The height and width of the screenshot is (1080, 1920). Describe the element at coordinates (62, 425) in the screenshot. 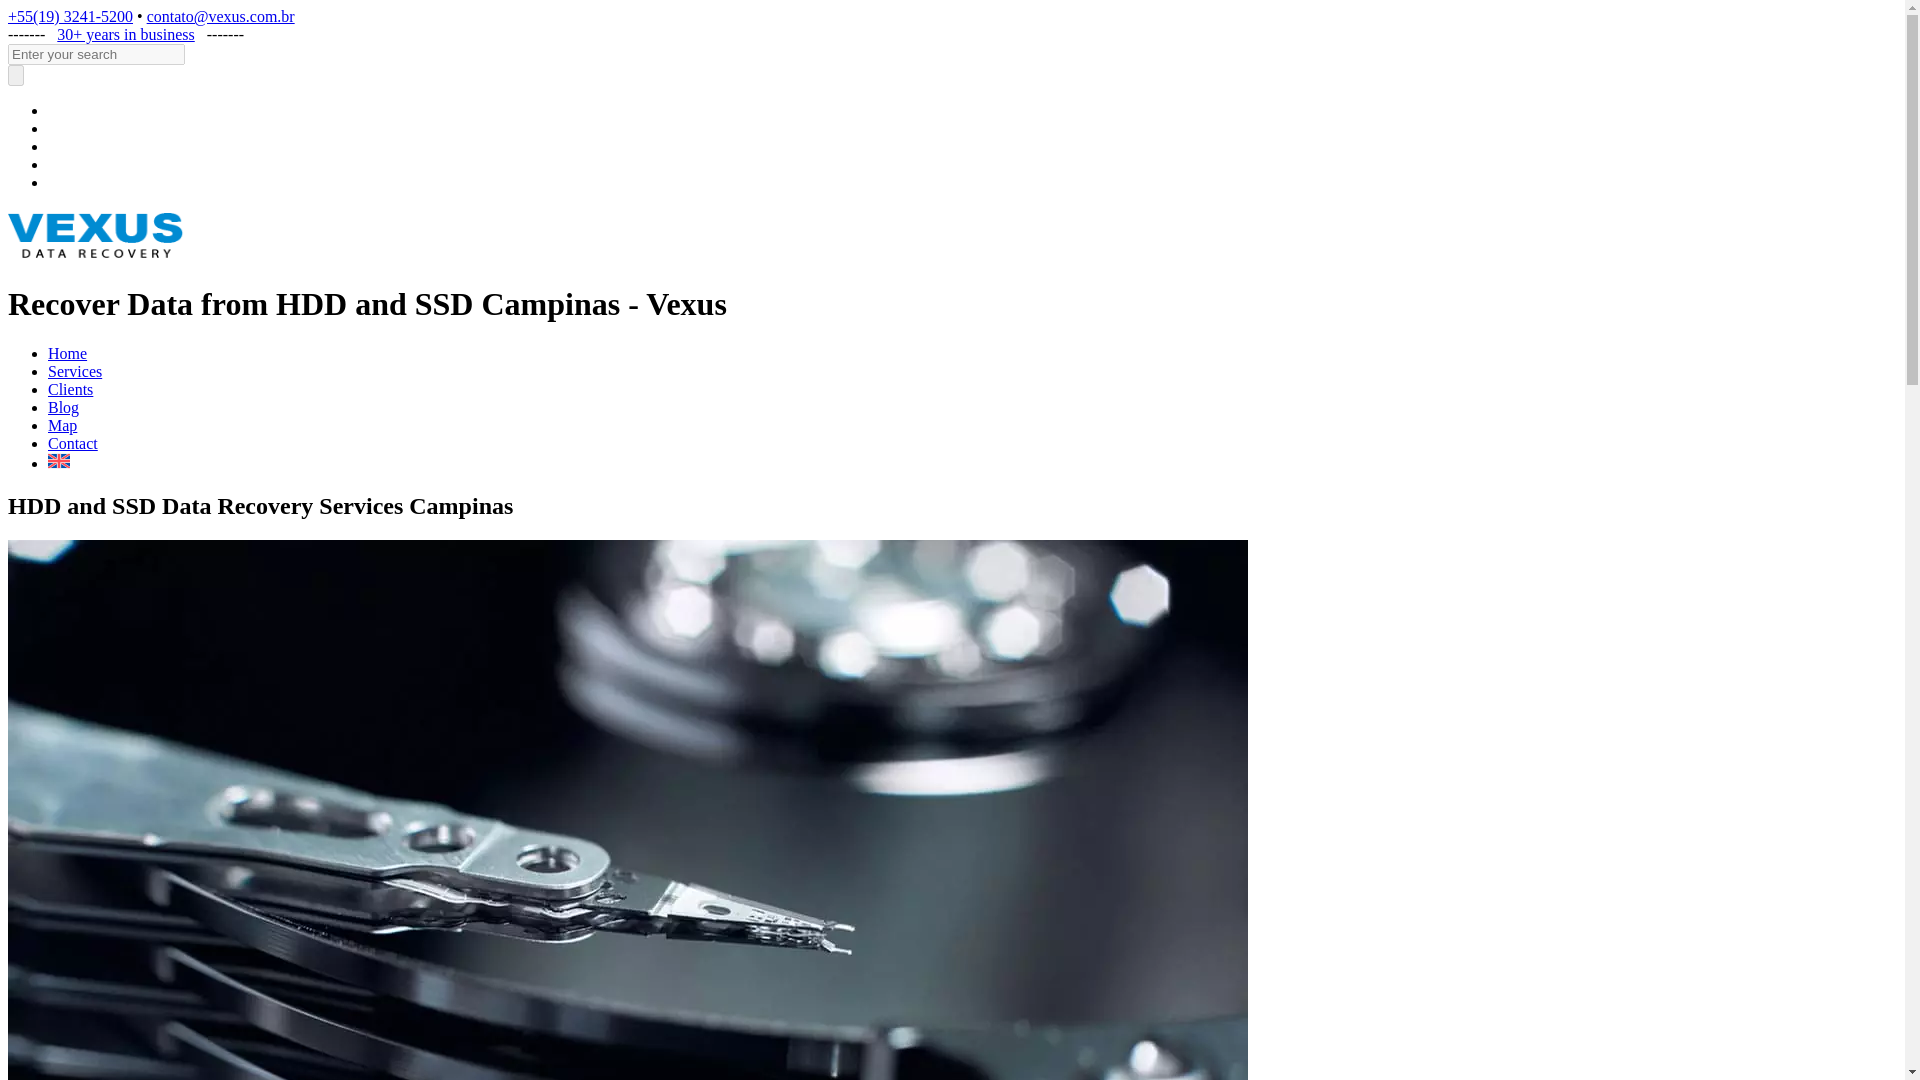

I see `Map` at that location.